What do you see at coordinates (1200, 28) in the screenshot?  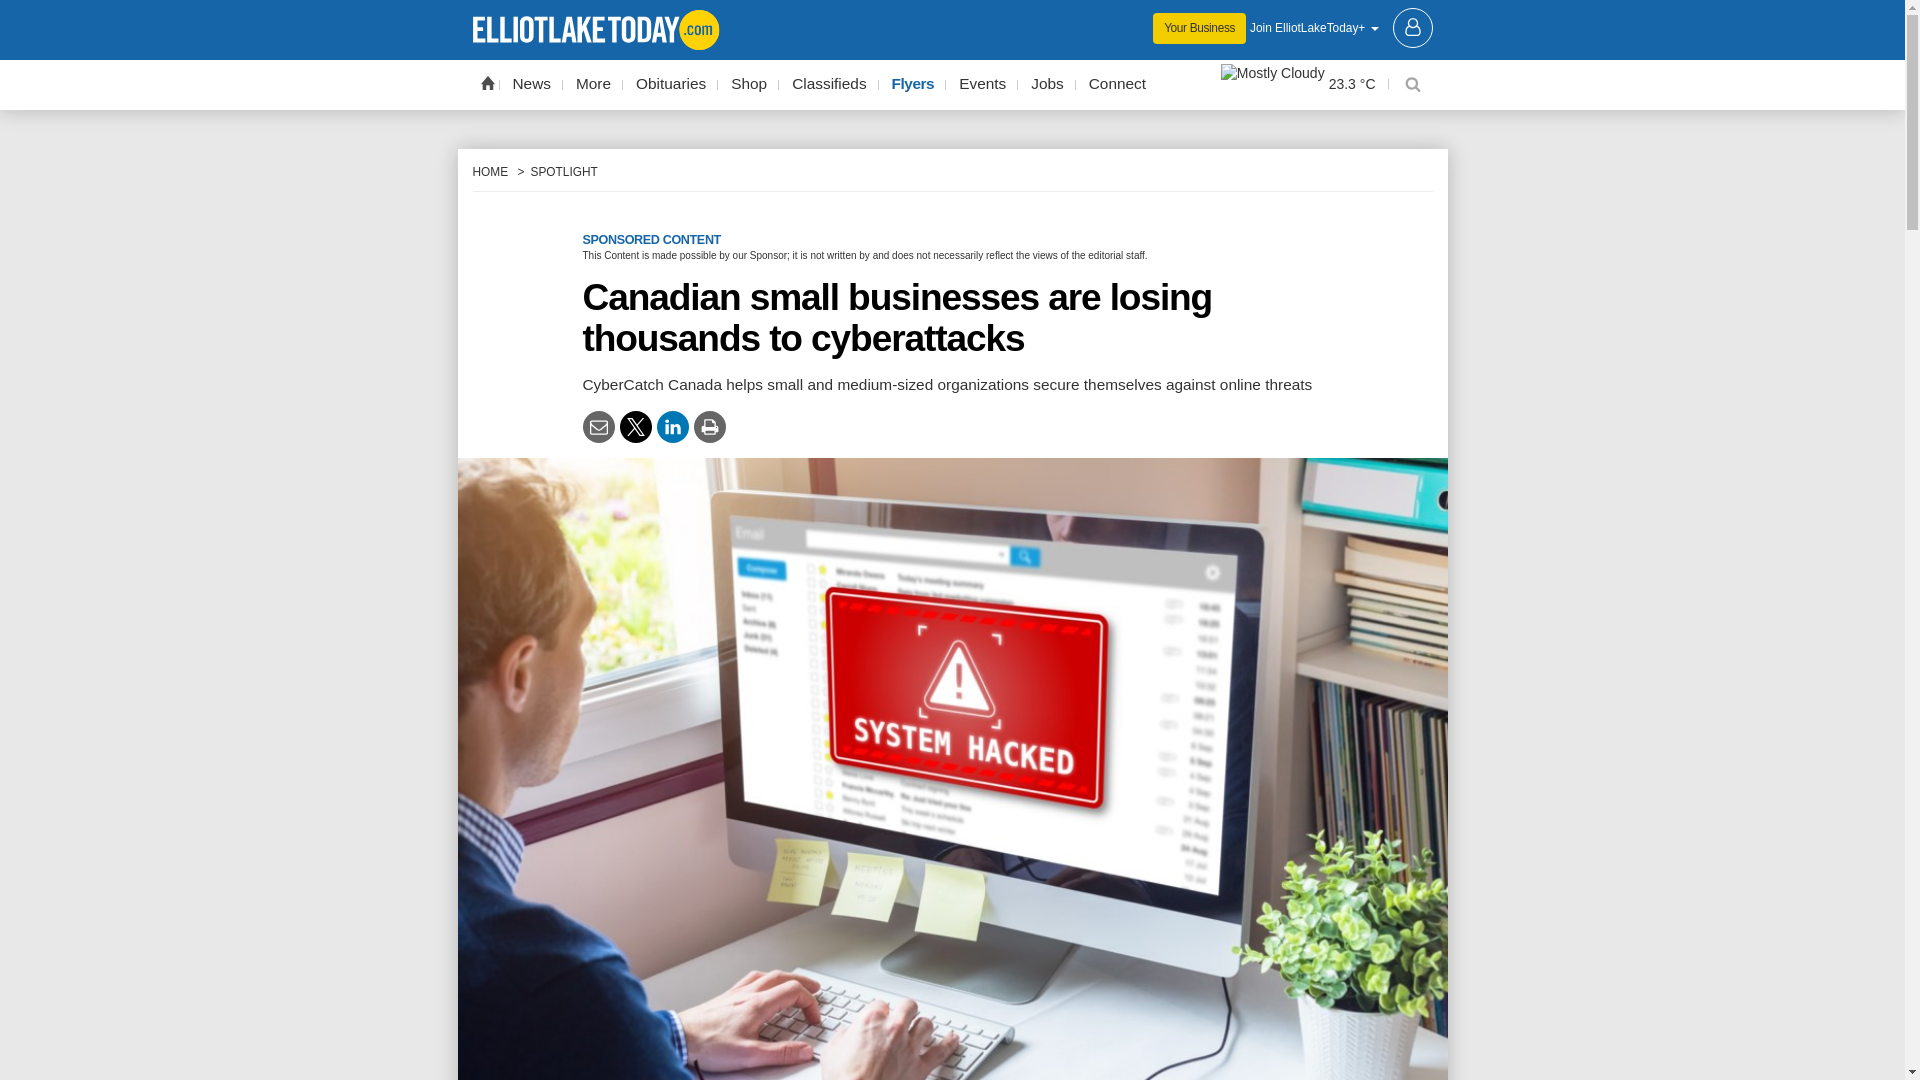 I see `Your Business` at bounding box center [1200, 28].